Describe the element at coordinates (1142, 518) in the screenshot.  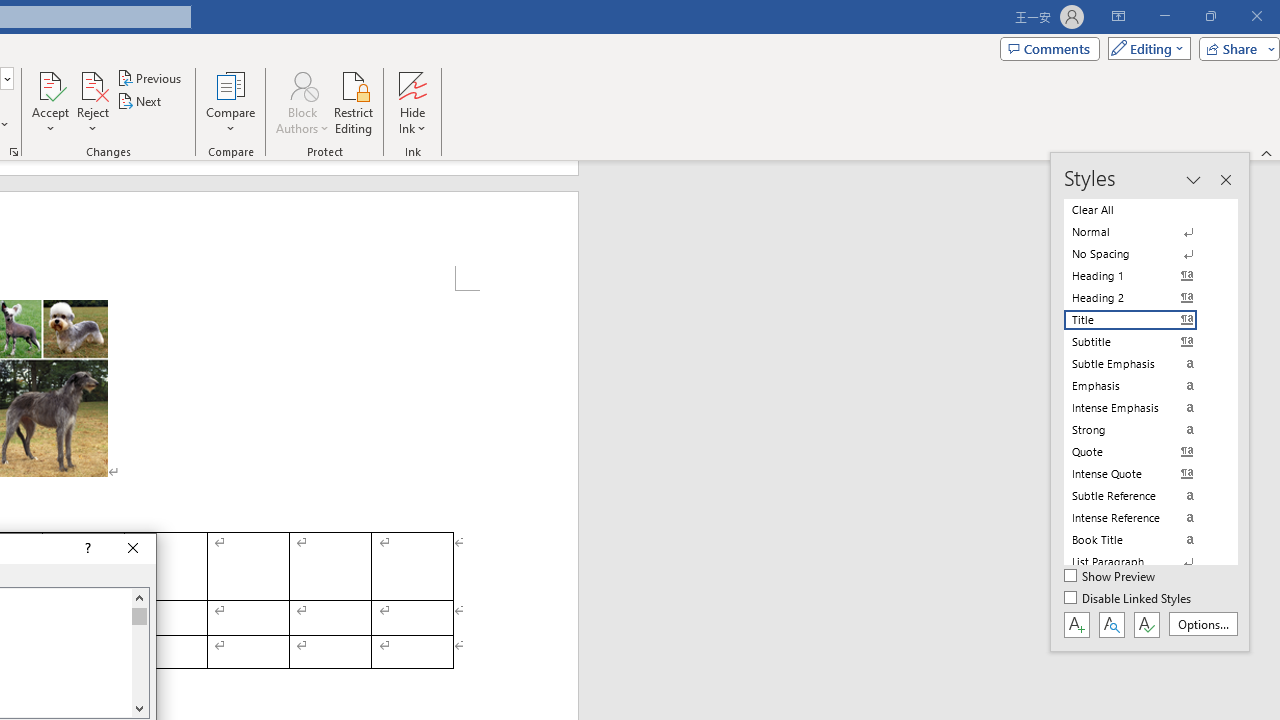
I see `Intense Reference` at that location.